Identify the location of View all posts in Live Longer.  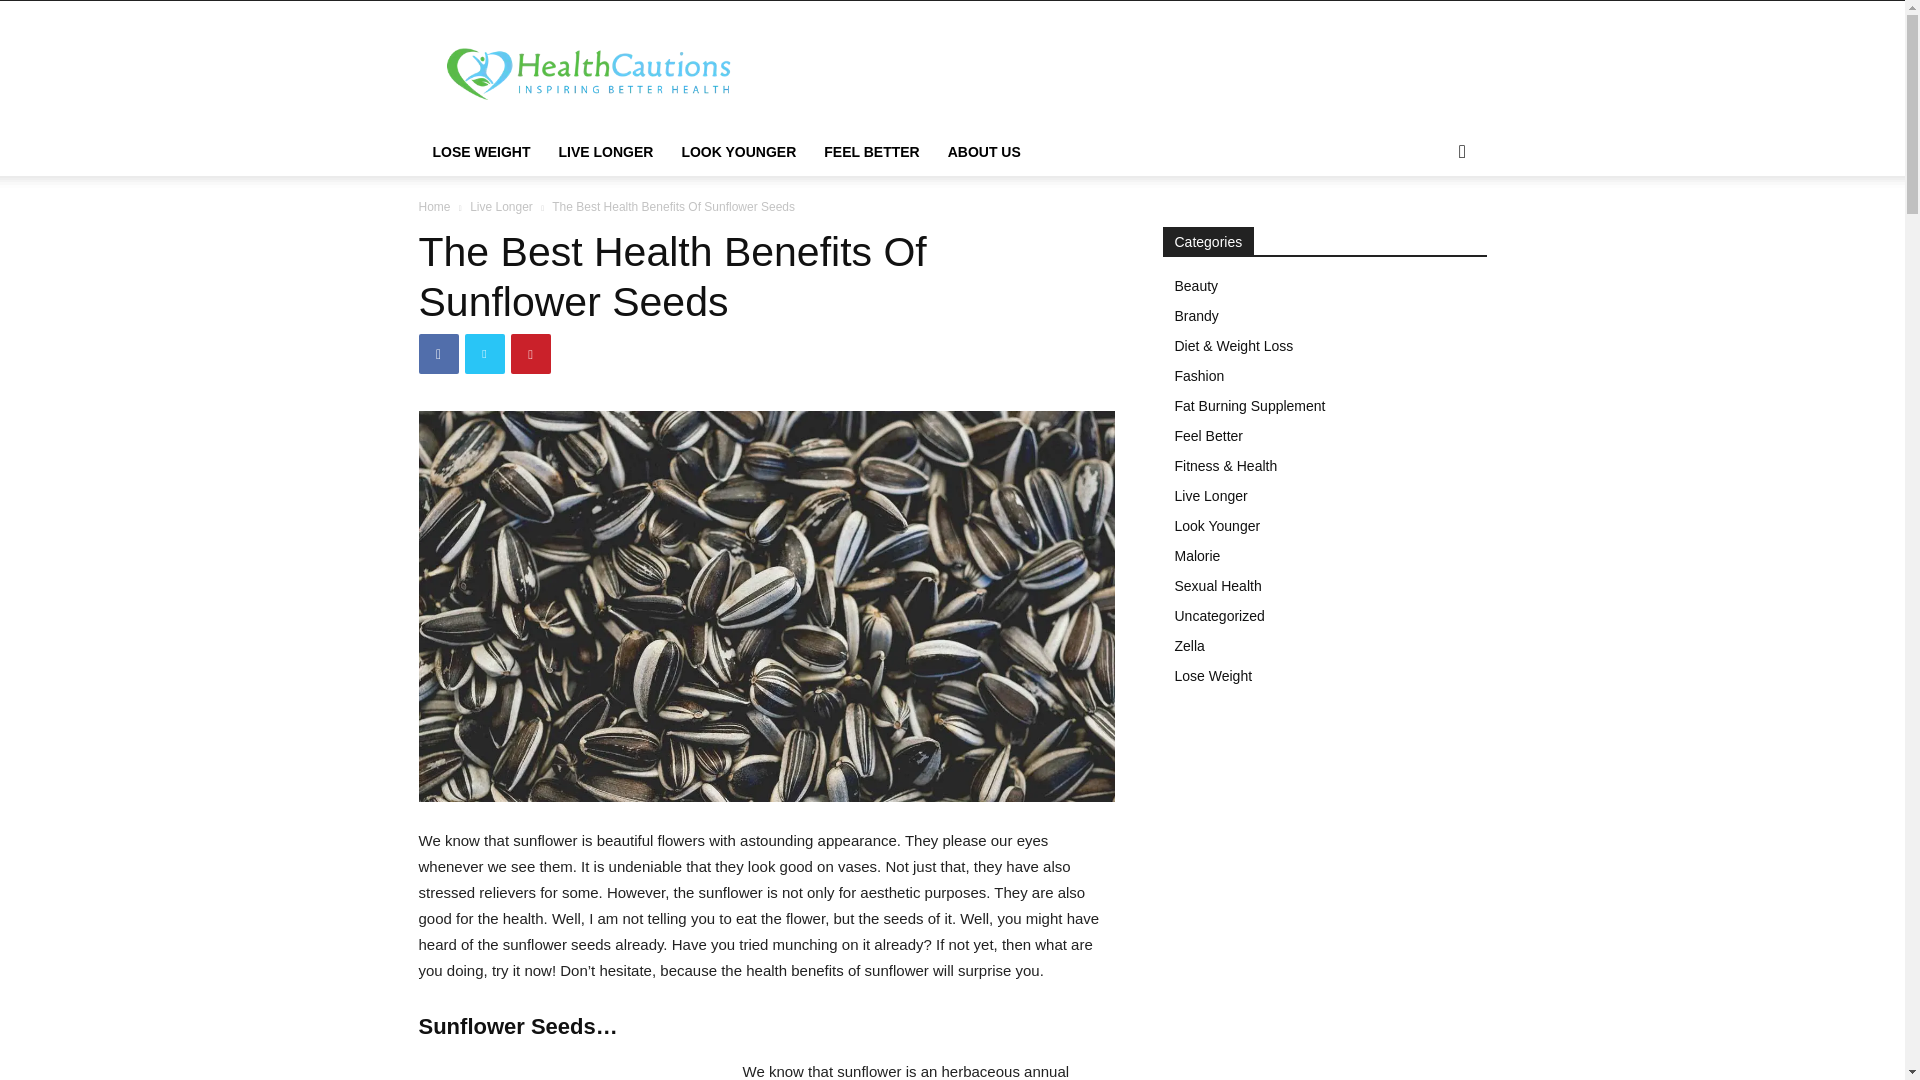
(502, 206).